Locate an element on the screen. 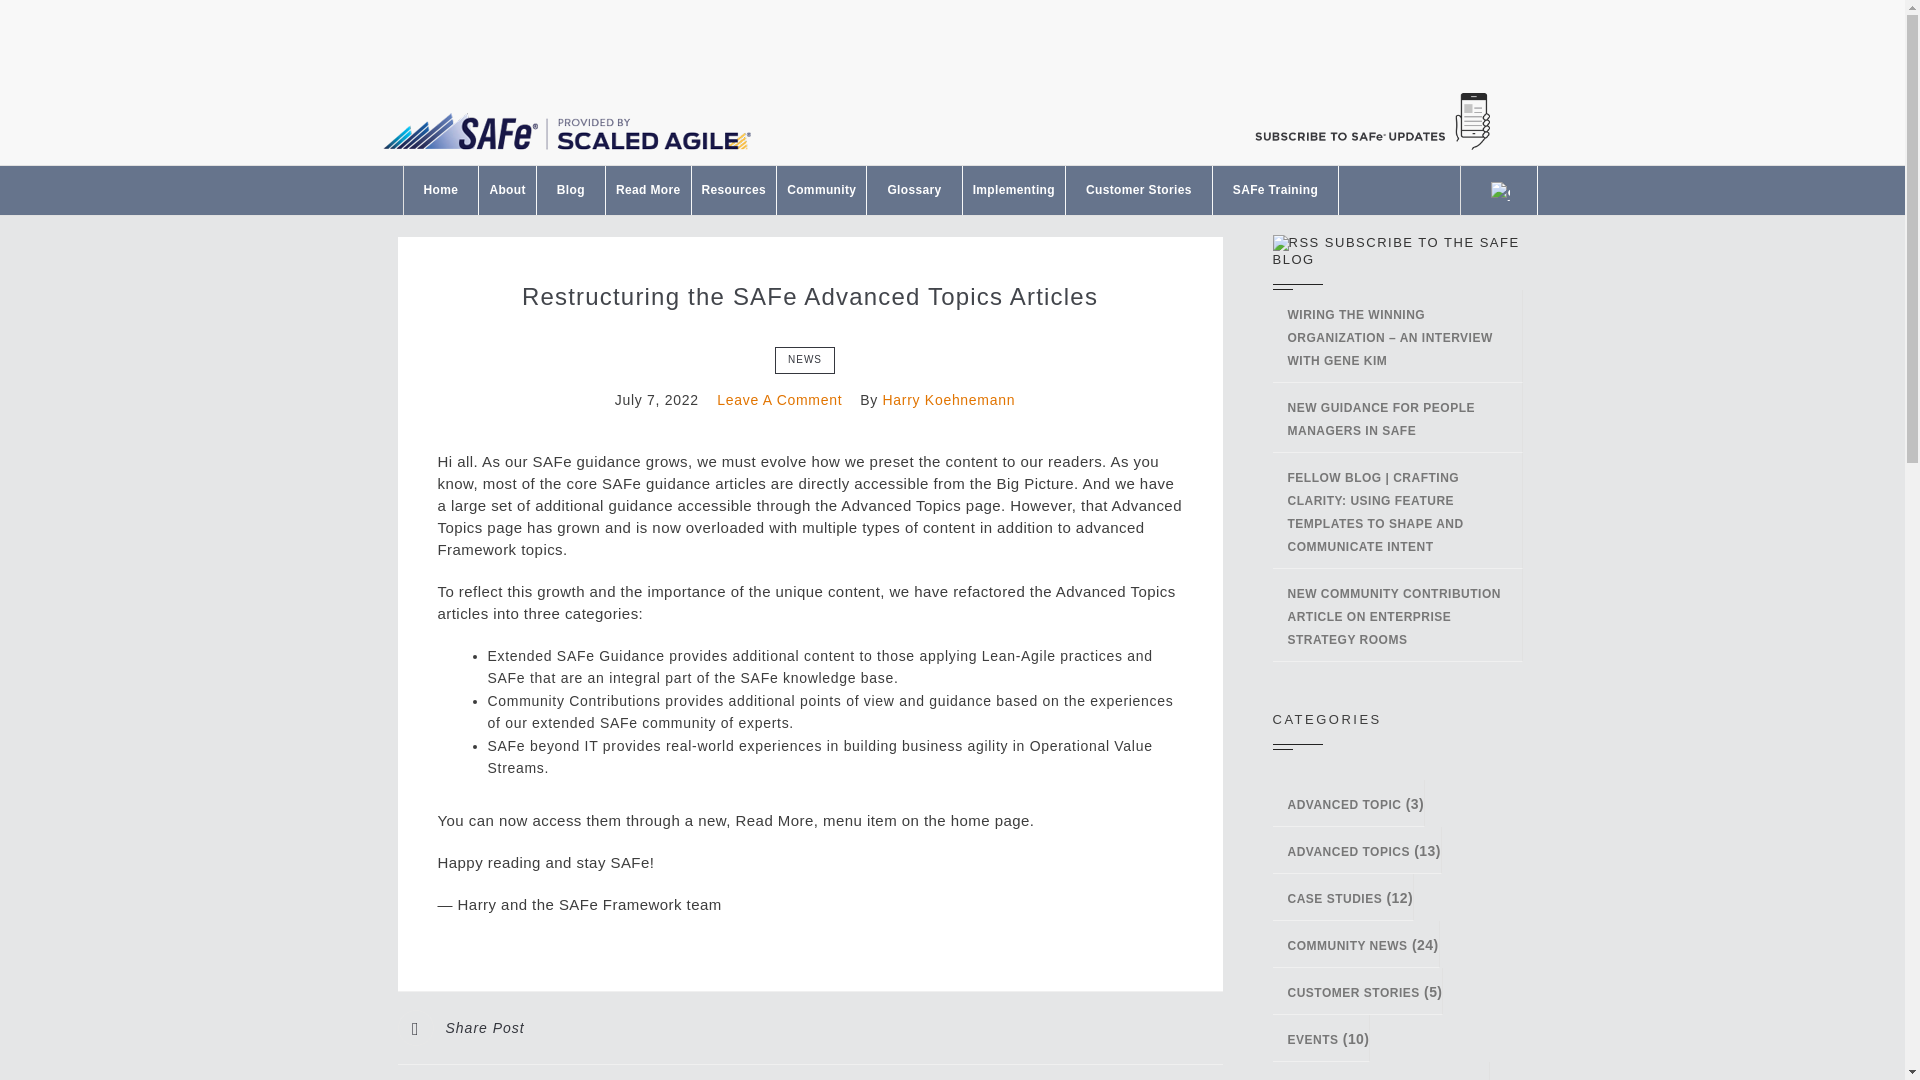 The width and height of the screenshot is (1920, 1080). Read More is located at coordinates (648, 190).